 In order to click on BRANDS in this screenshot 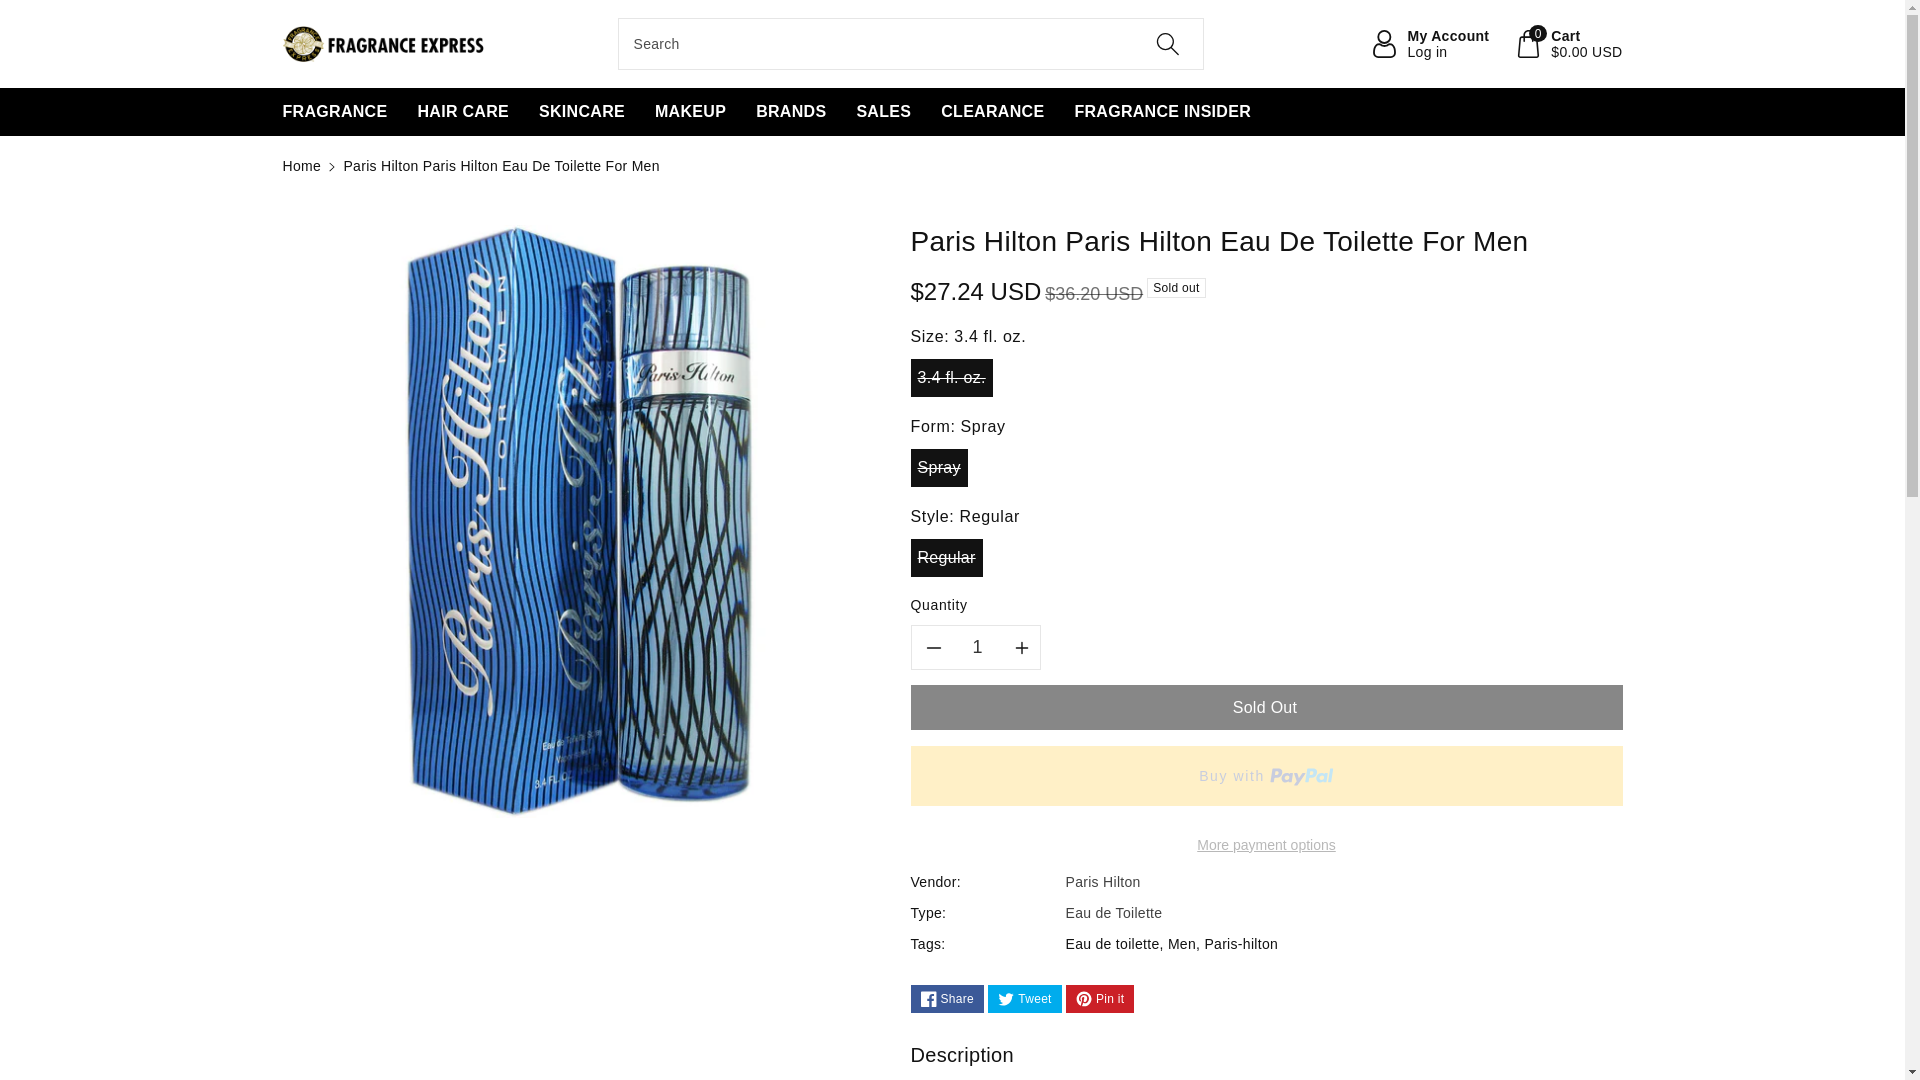, I will do `click(790, 112)`.